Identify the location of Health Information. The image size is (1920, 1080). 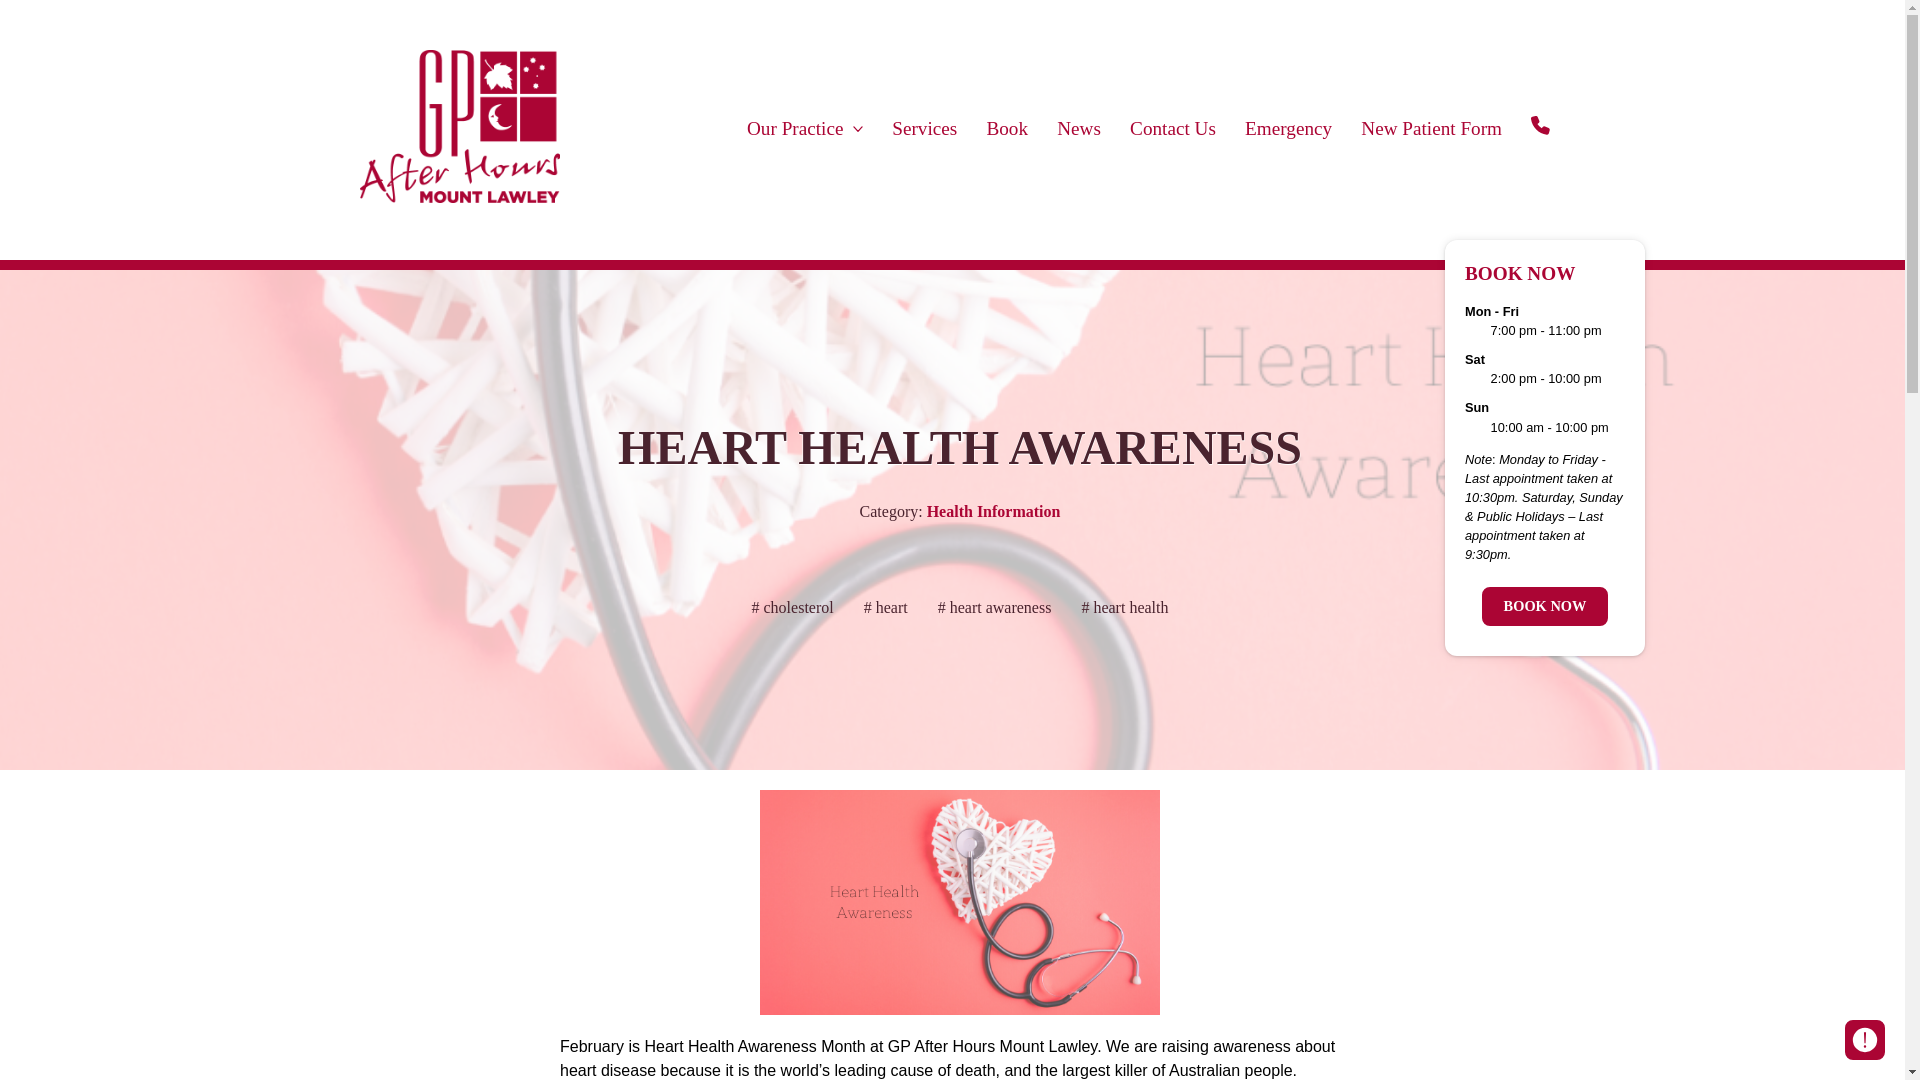
(994, 511).